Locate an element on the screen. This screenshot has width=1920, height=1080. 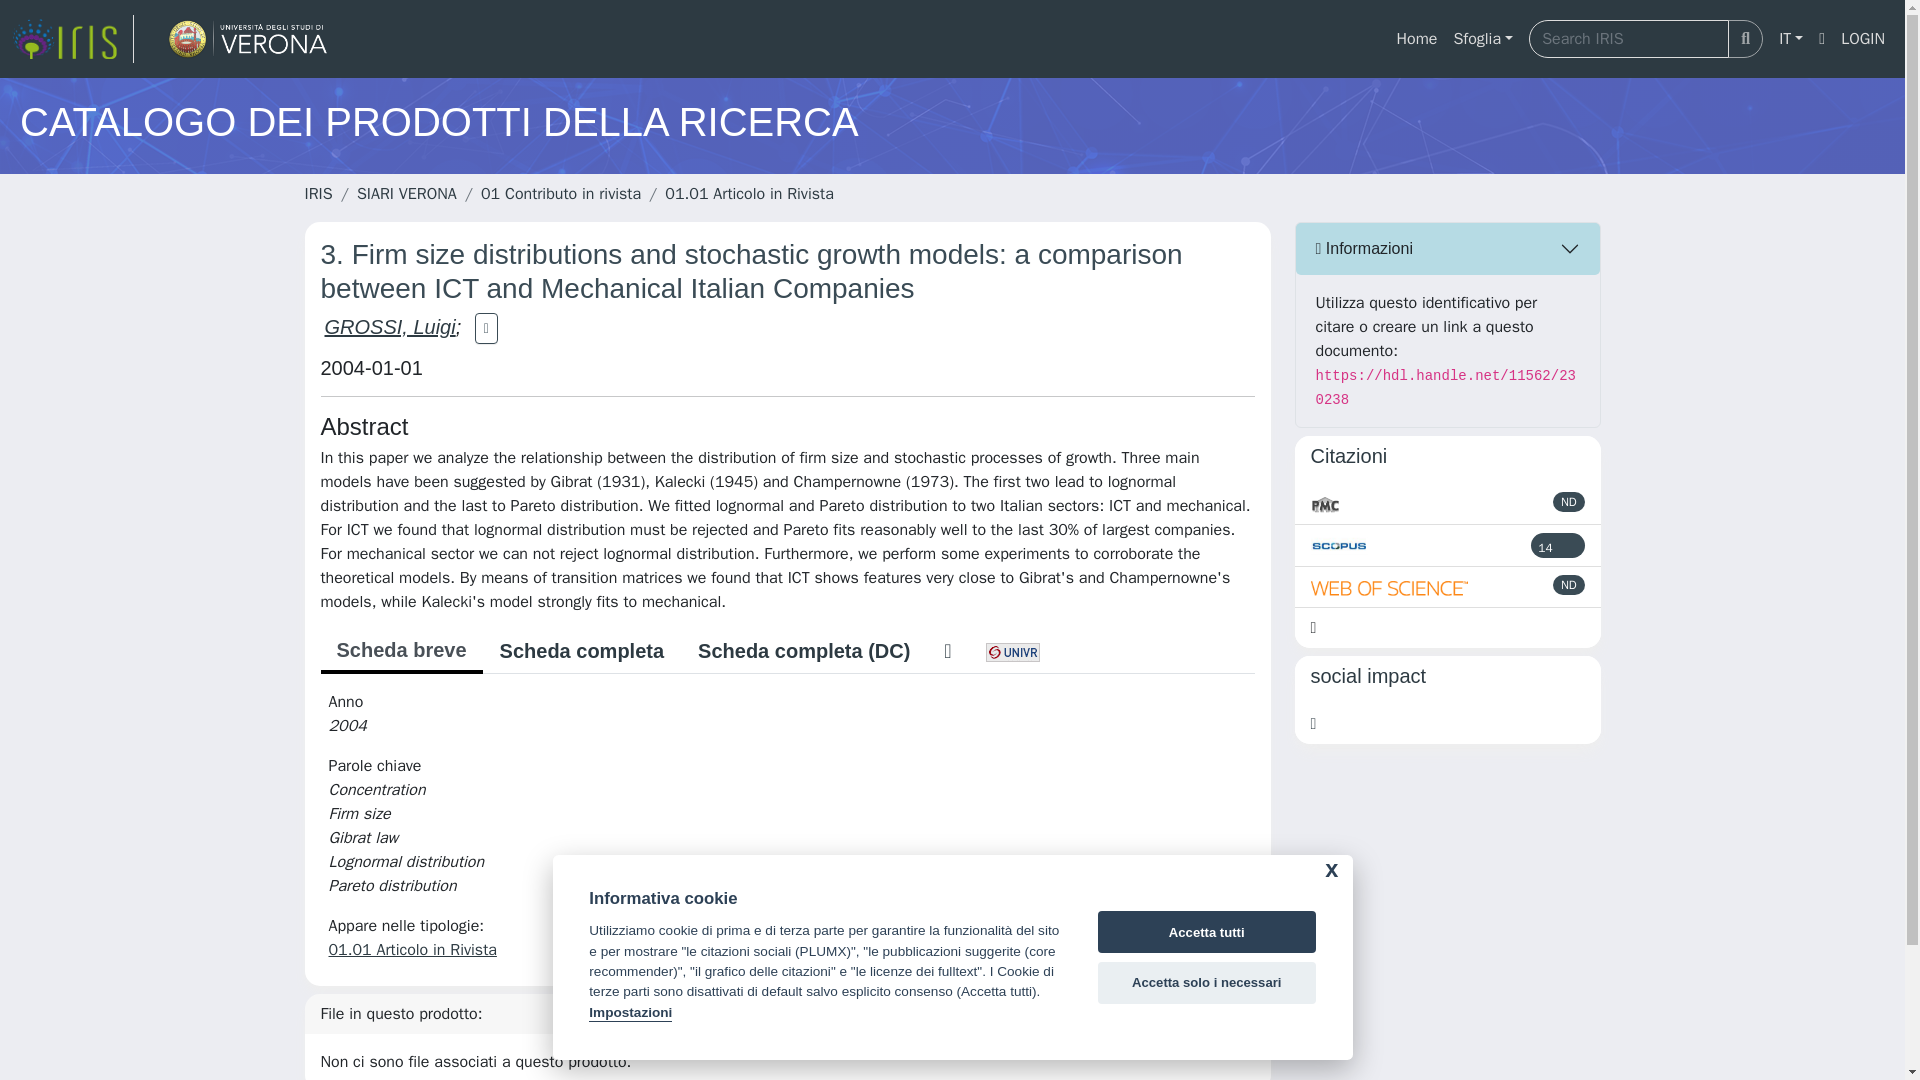
SIARI VERONA is located at coordinates (406, 194).